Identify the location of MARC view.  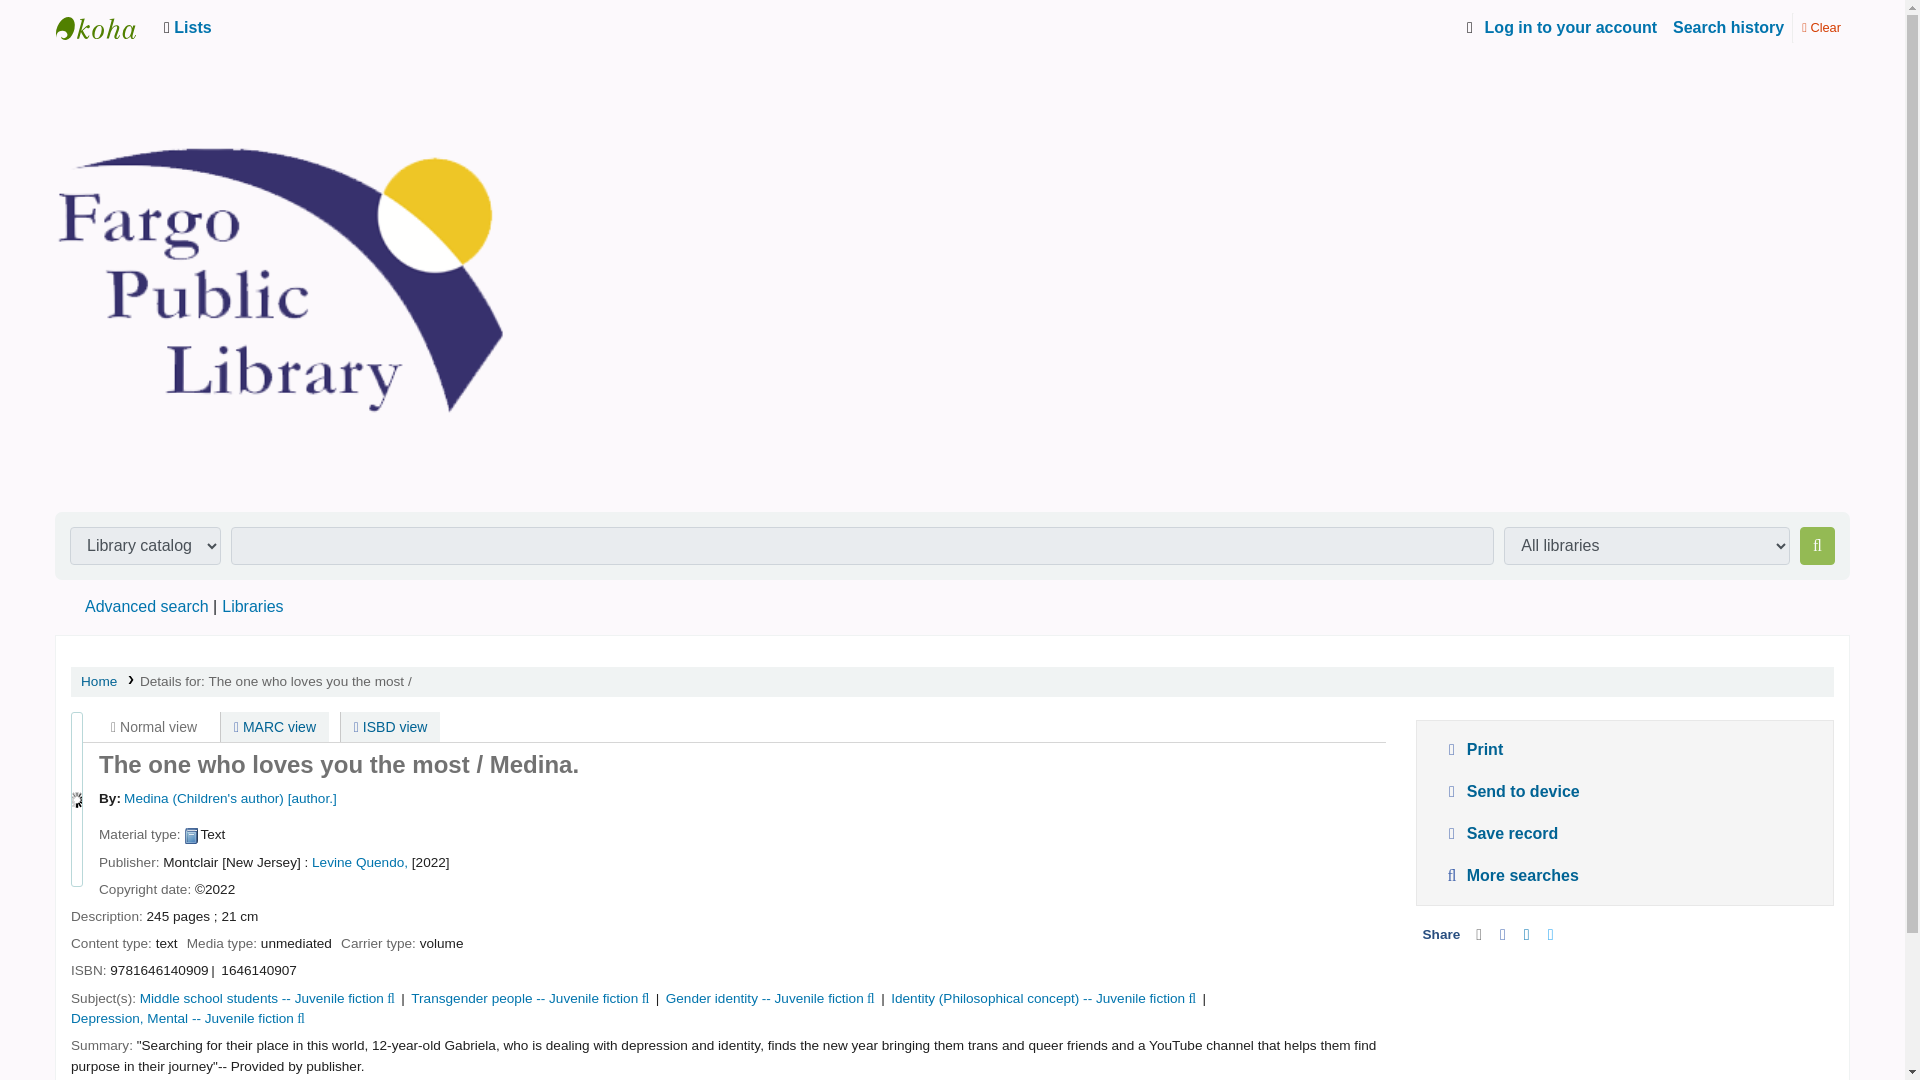
(274, 726).